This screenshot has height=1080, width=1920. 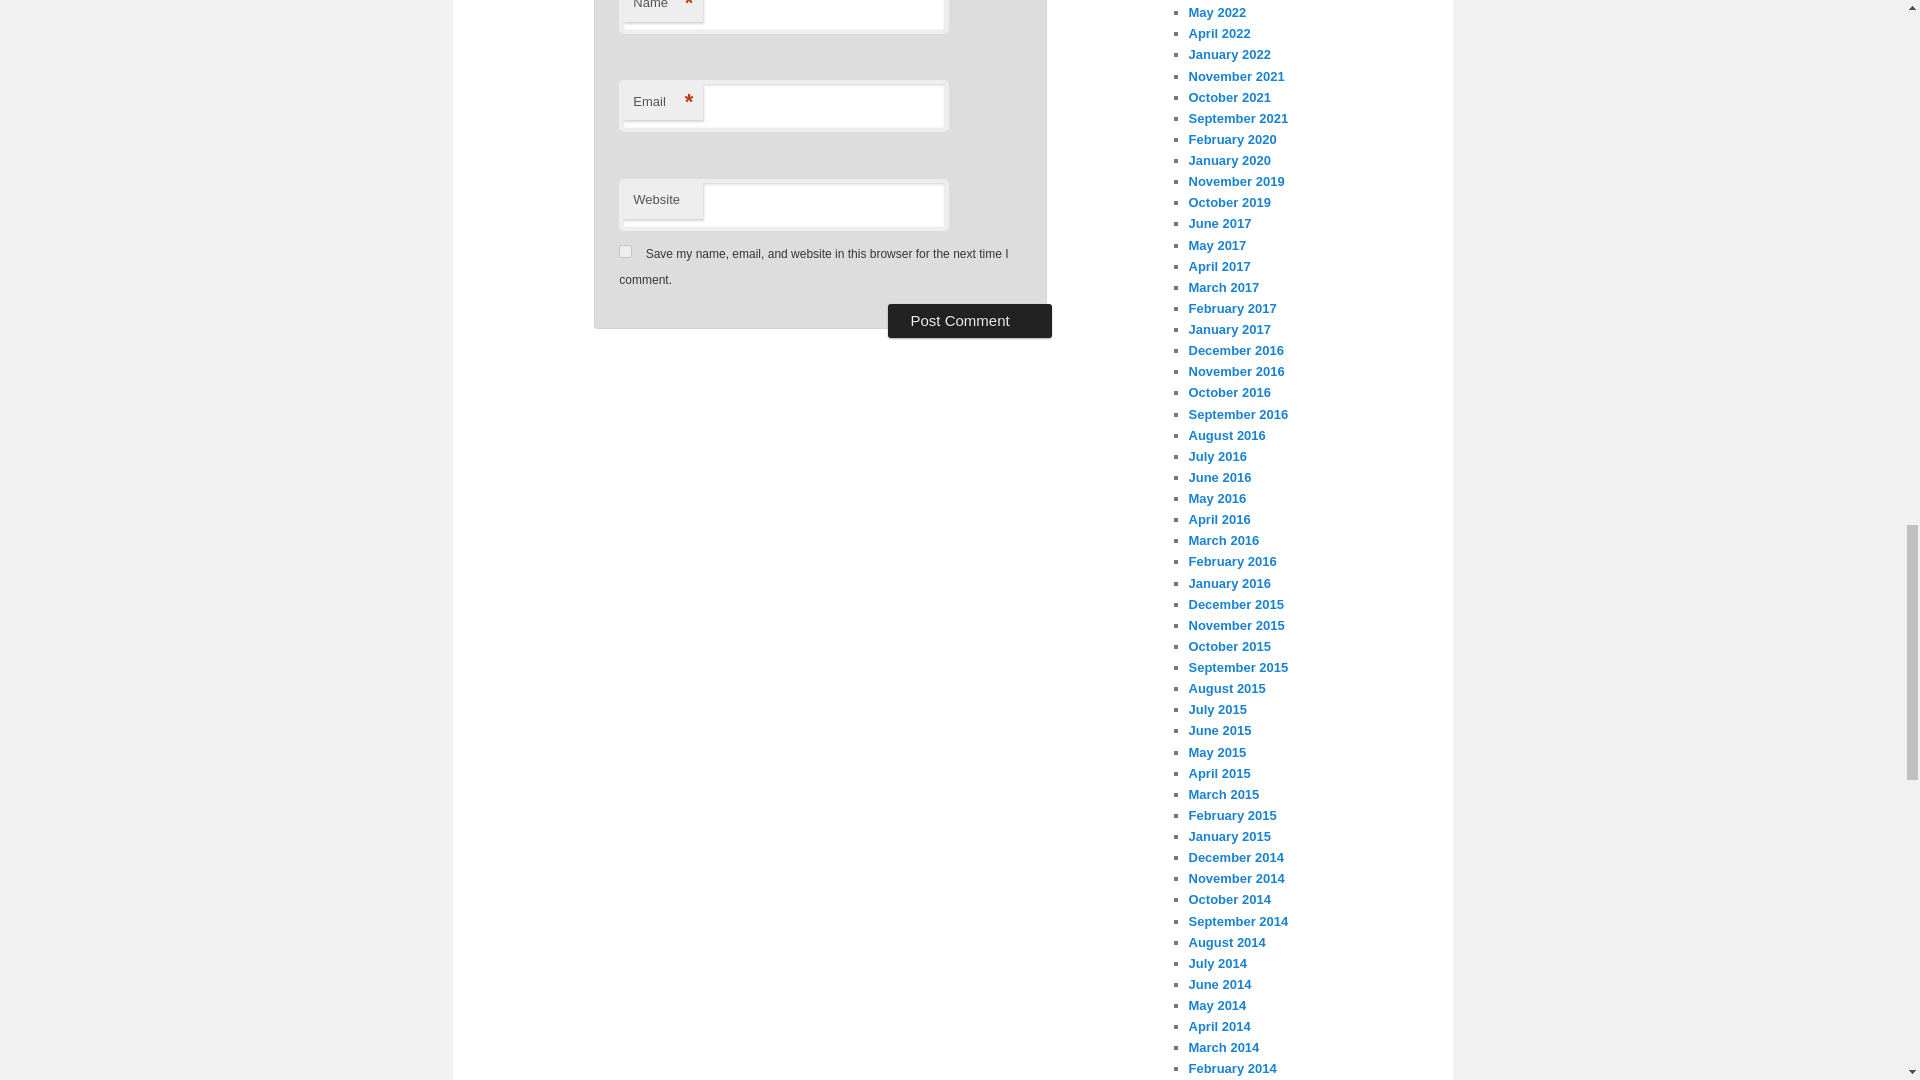 What do you see at coordinates (1236, 76) in the screenshot?
I see `November 2021` at bounding box center [1236, 76].